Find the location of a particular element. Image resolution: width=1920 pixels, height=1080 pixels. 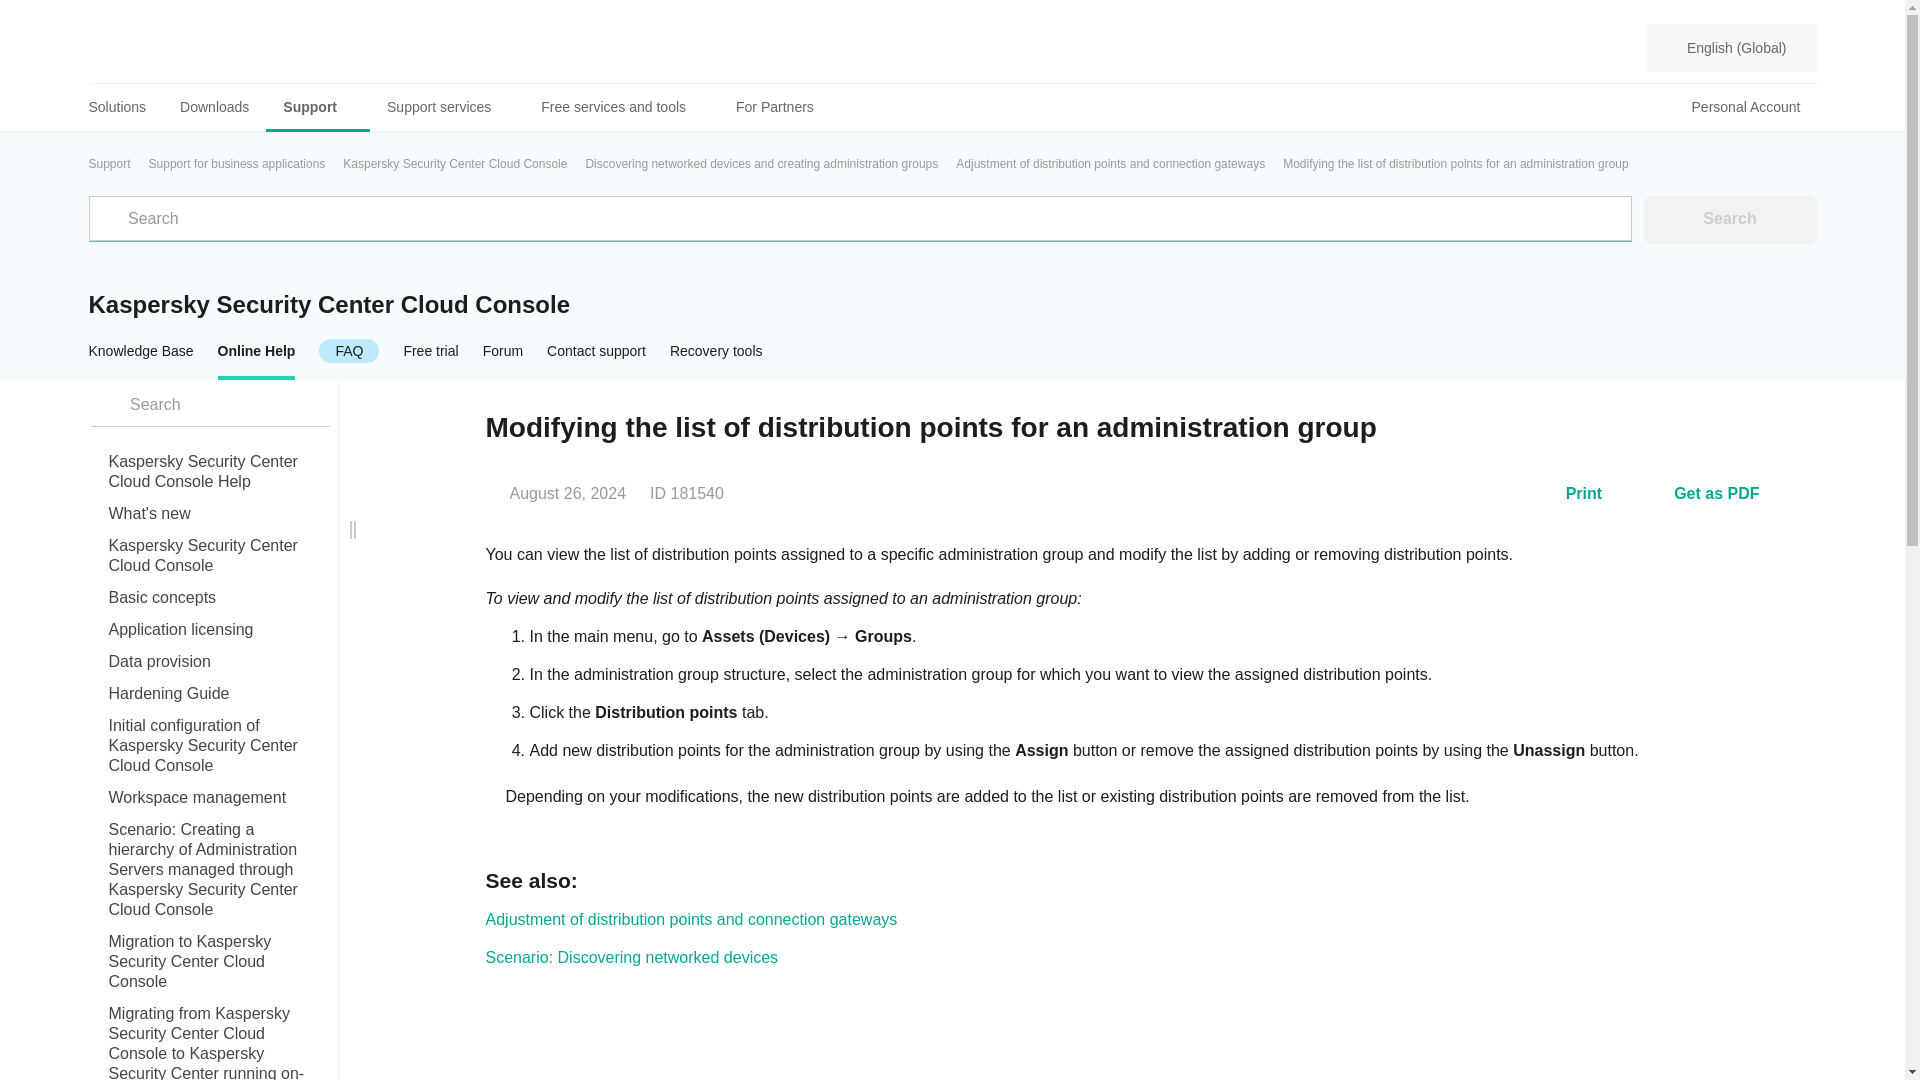

product-search is located at coordinates (209, 404).